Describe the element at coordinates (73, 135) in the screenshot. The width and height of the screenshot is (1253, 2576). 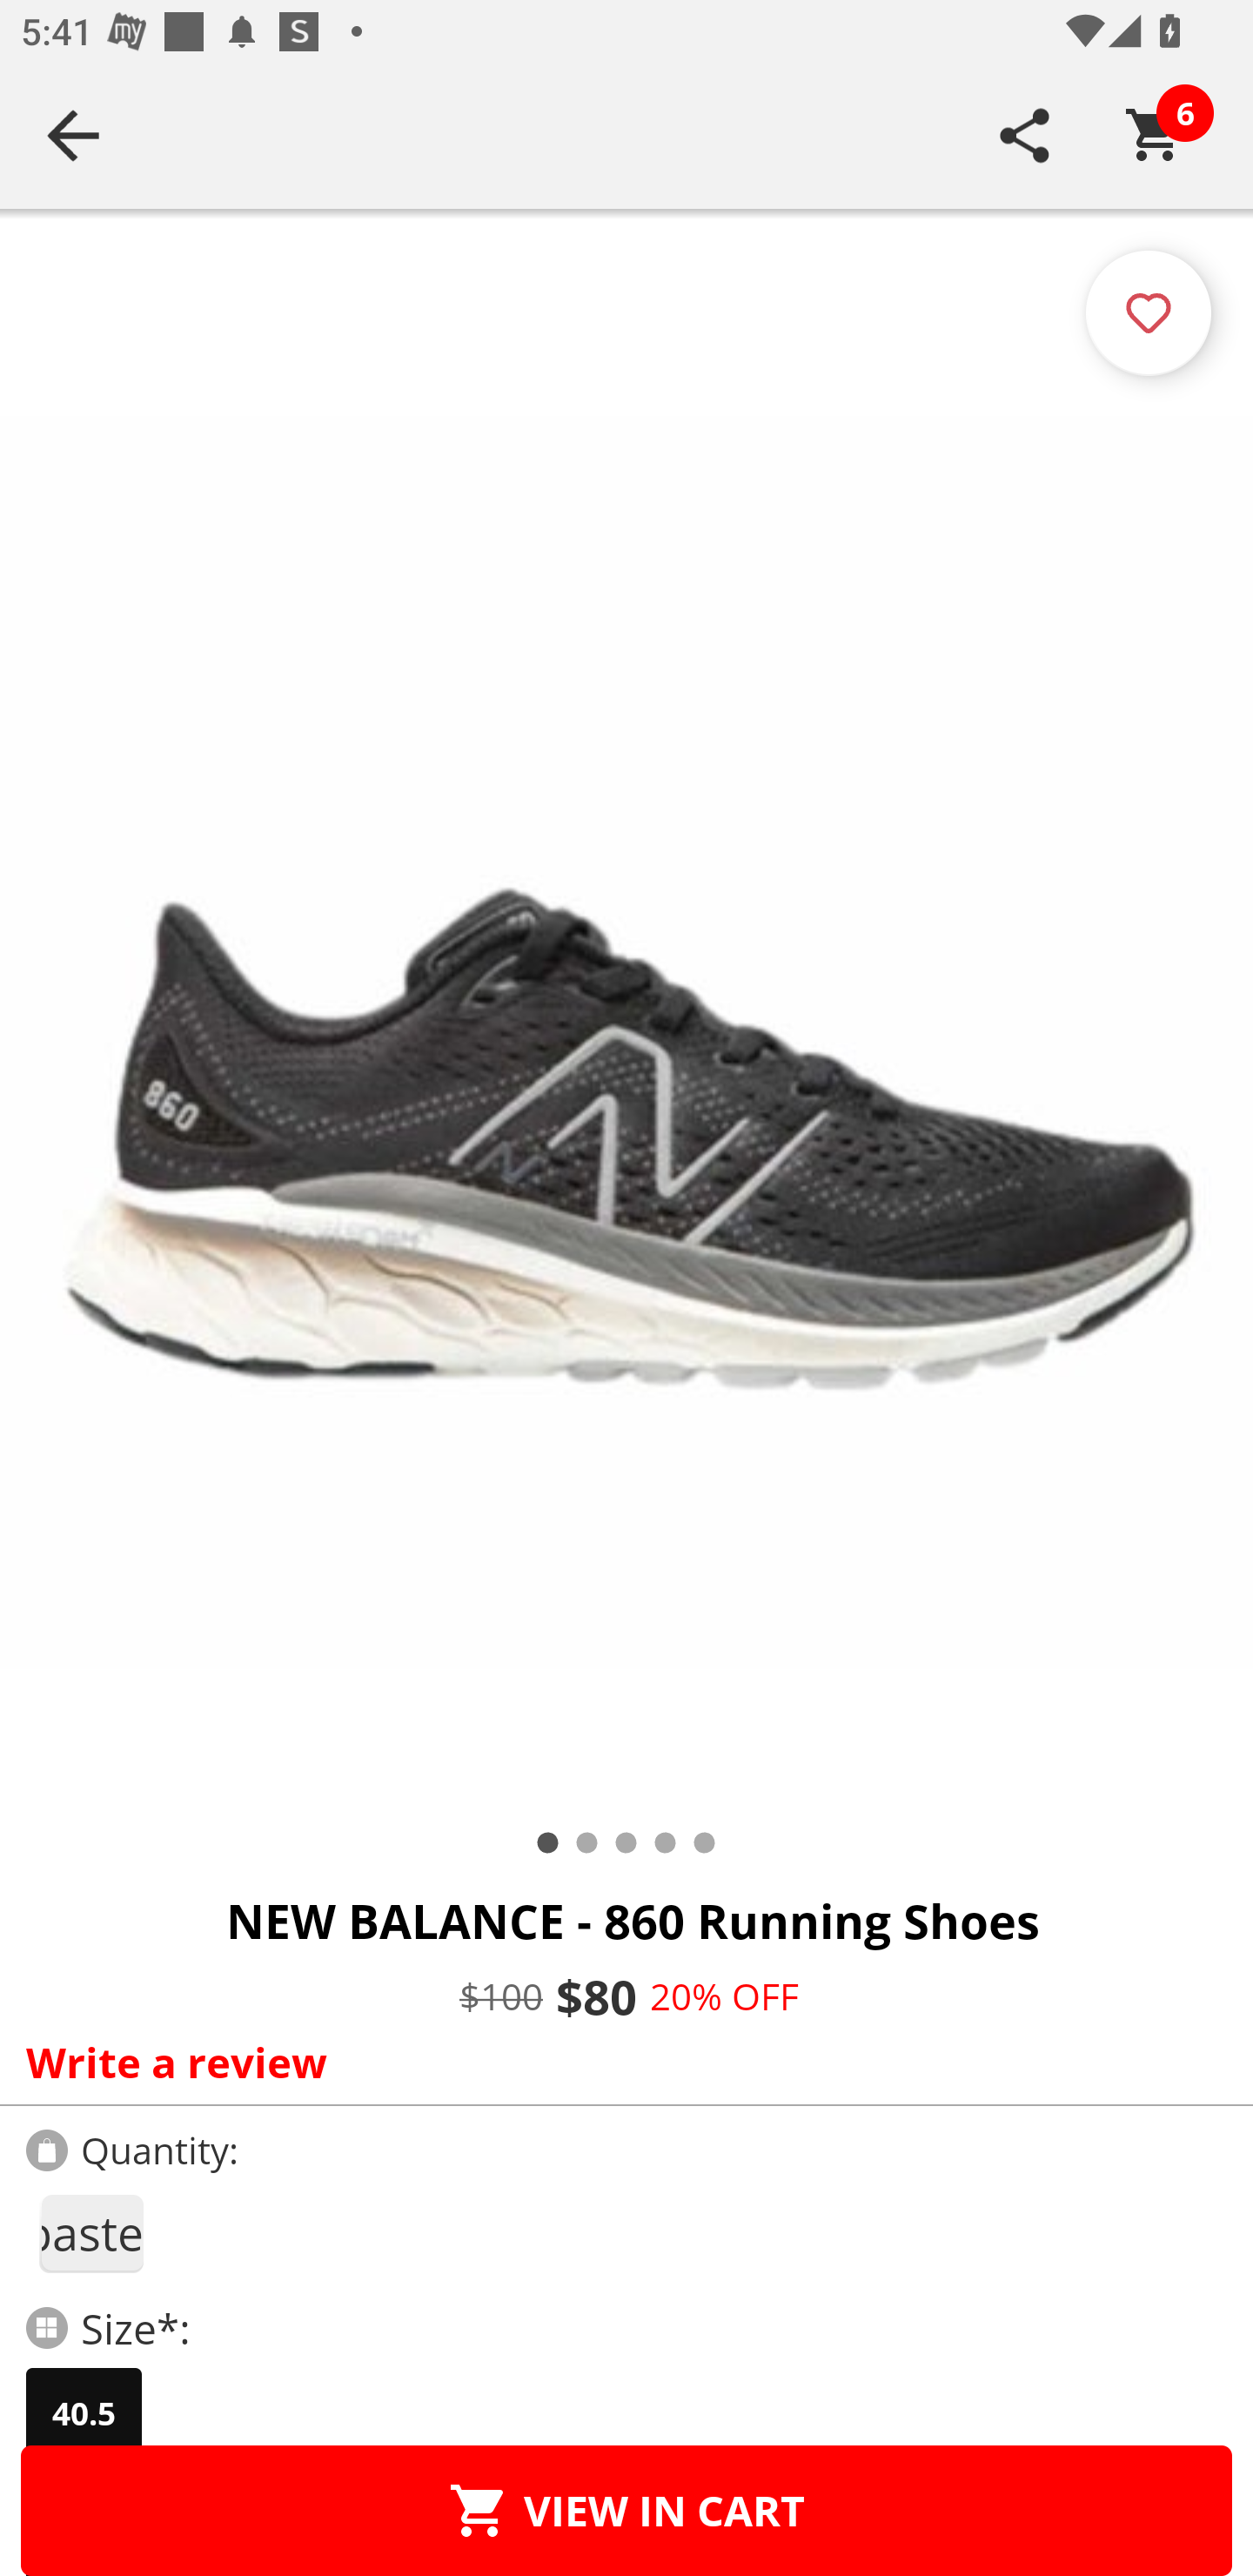
I see `Navigate up` at that location.